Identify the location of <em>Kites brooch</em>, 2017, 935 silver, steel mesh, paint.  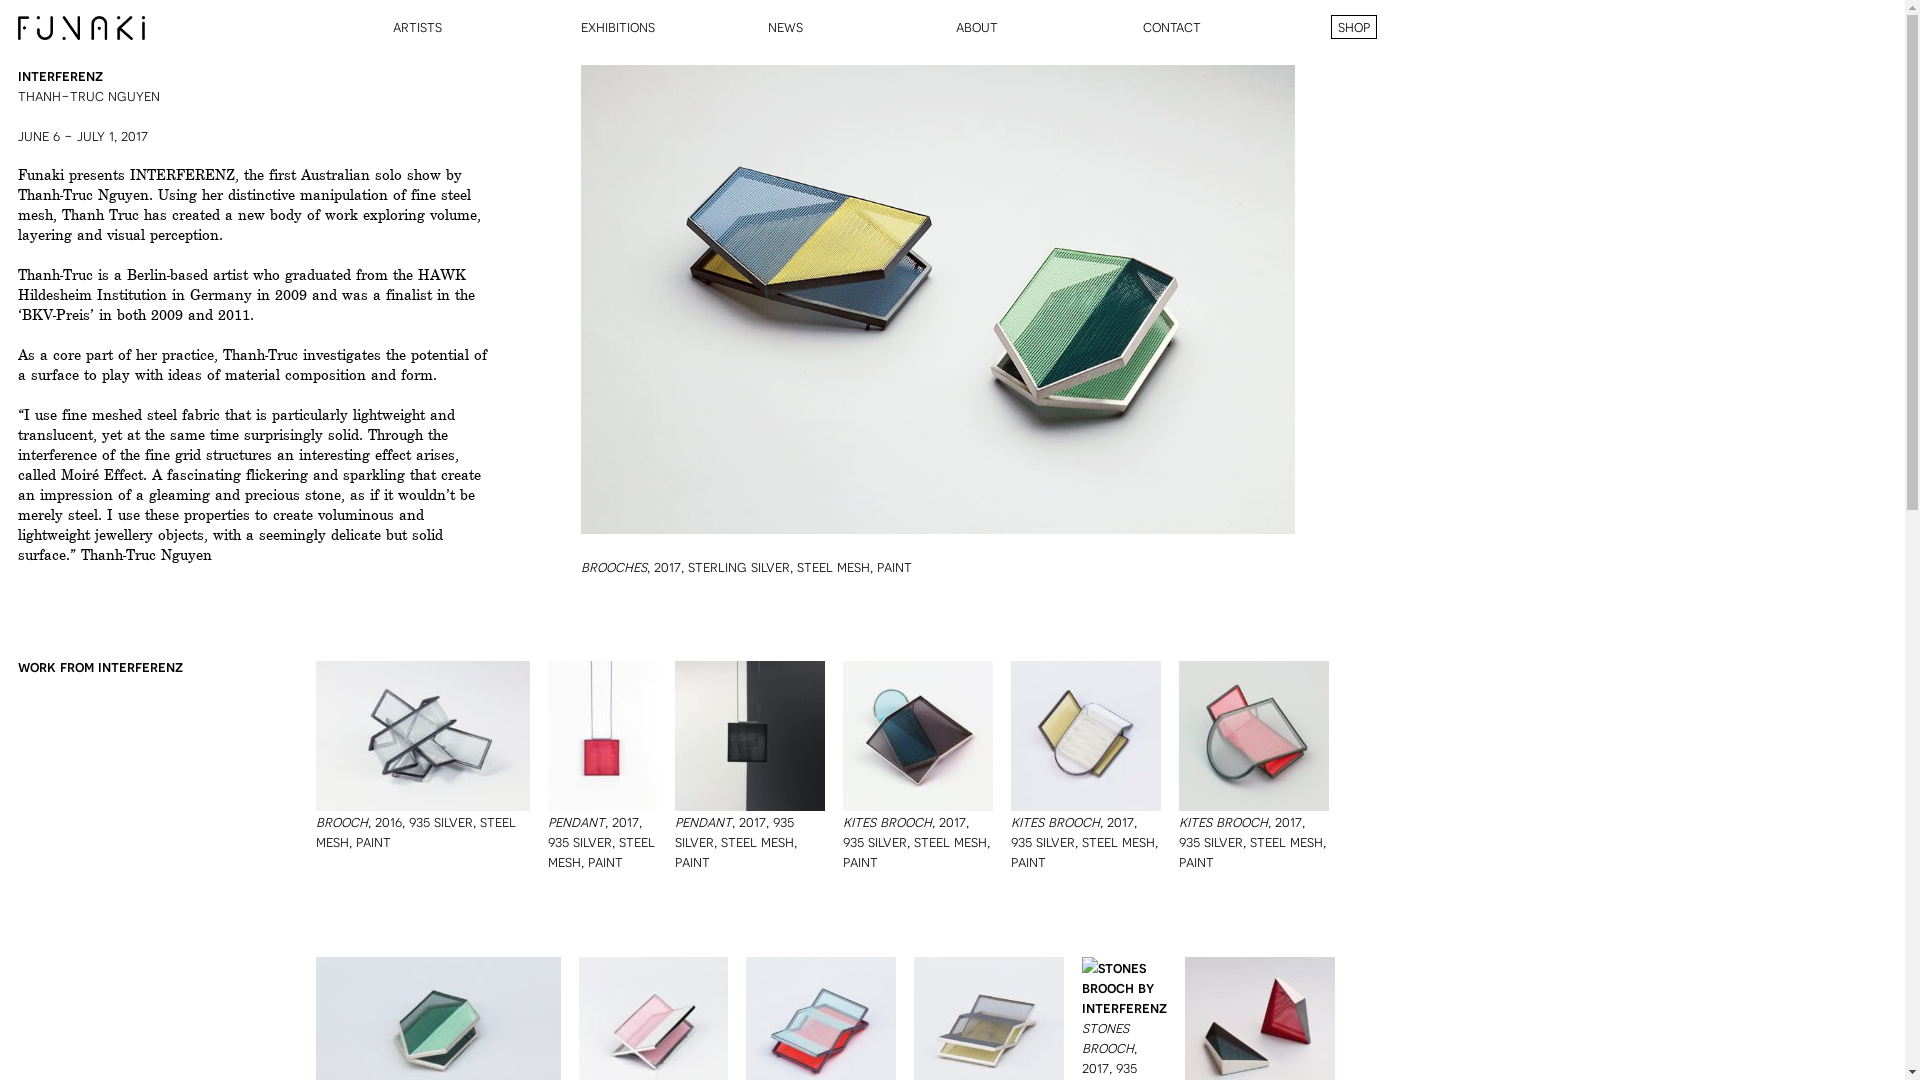
(1086, 736).